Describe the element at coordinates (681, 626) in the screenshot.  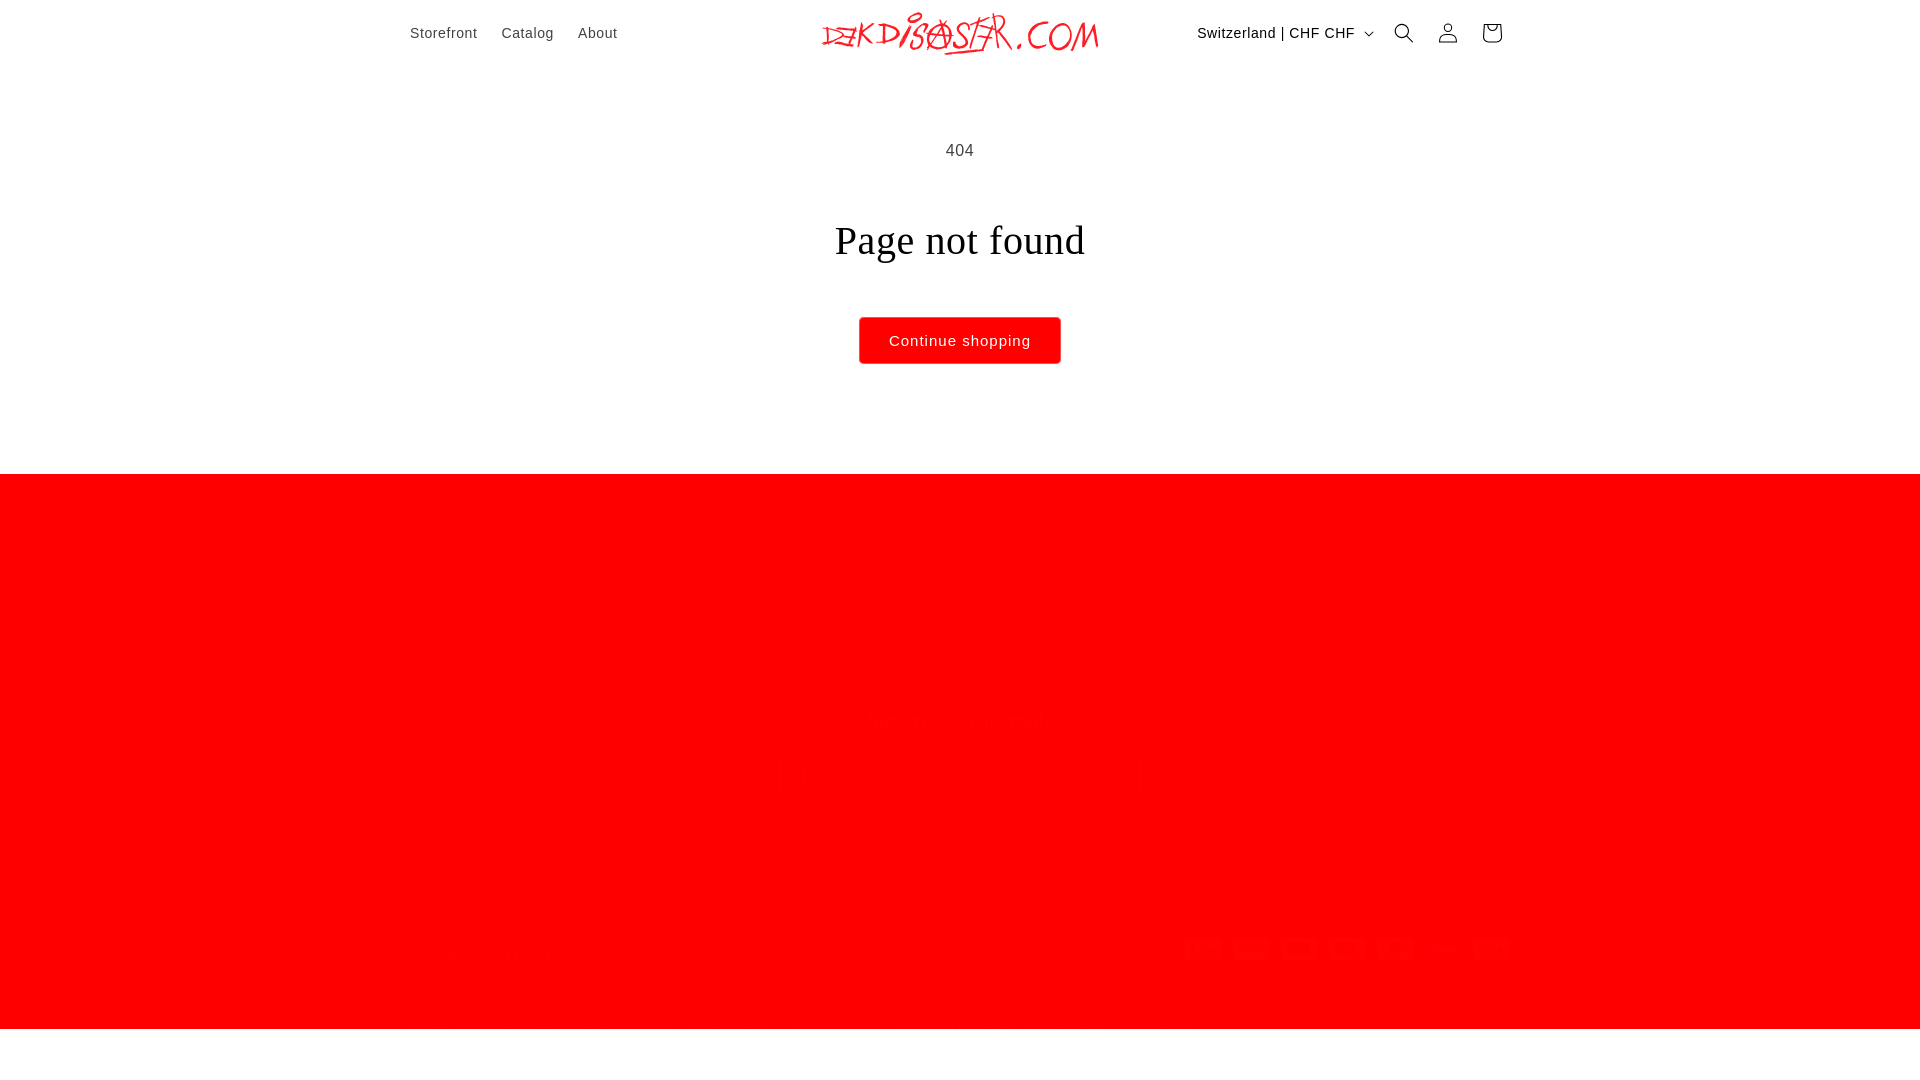
I see `TikTok` at that location.